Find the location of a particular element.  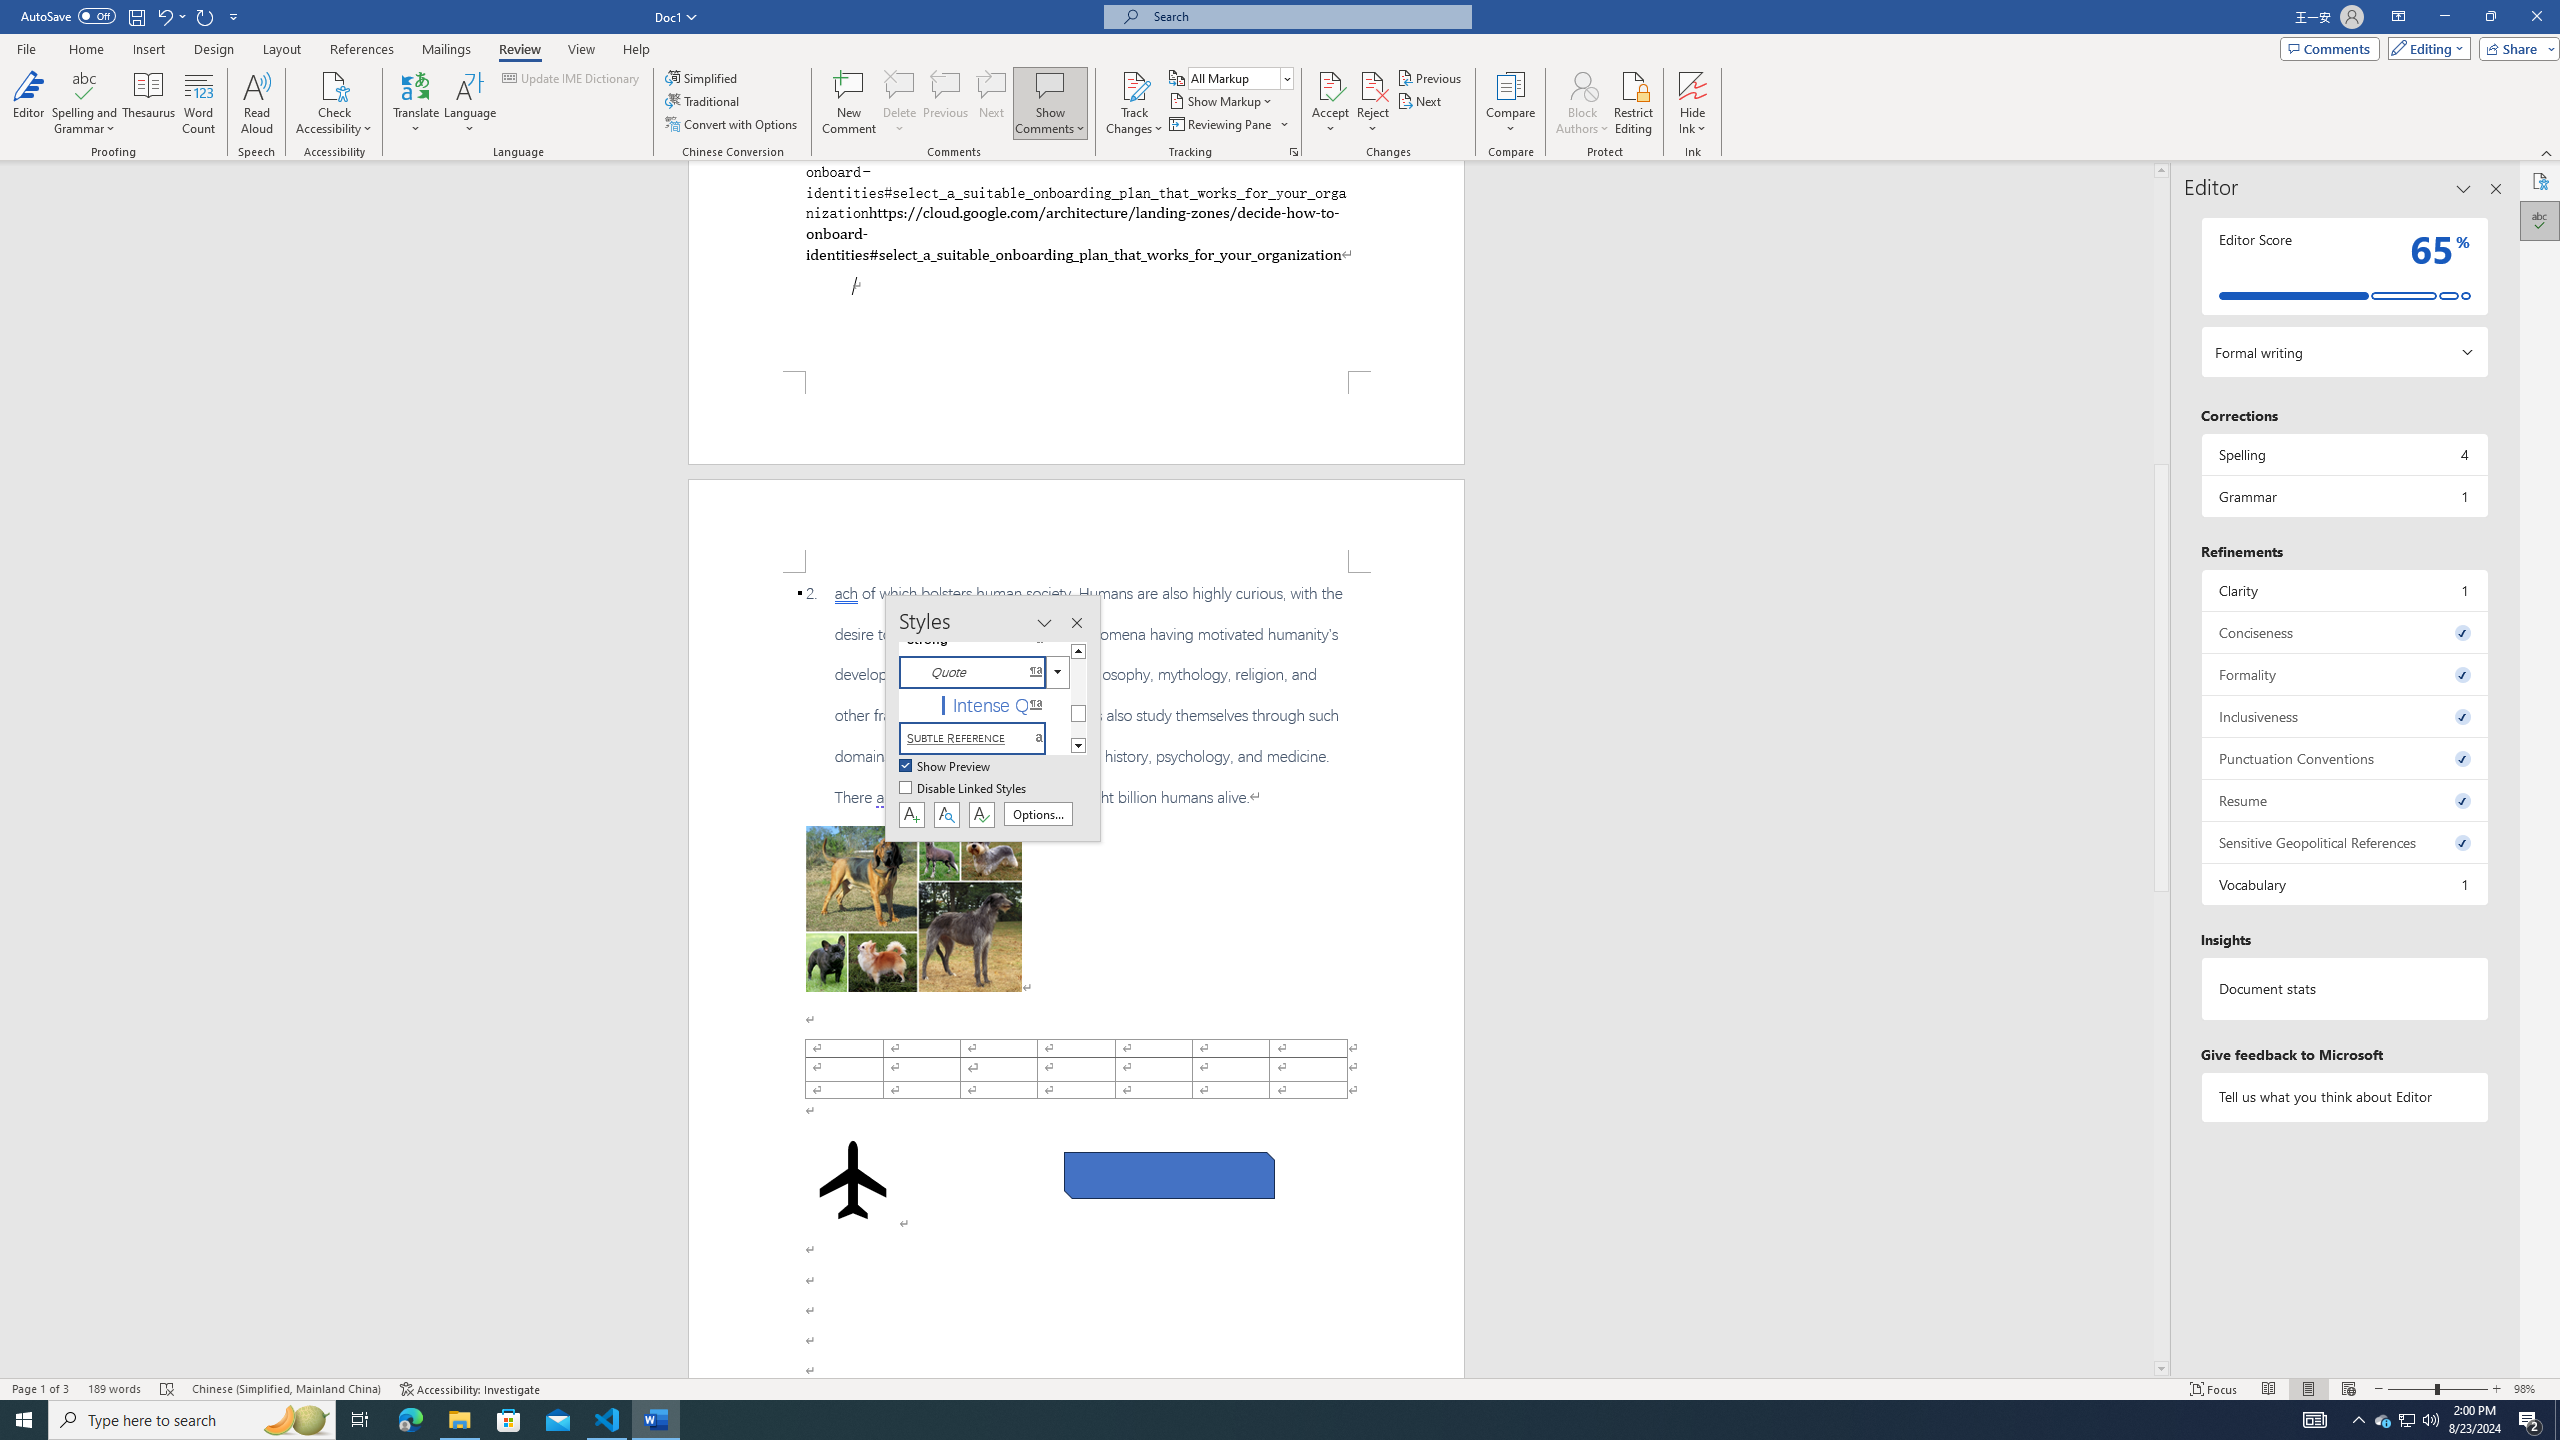

Conciseness, 0 issues. Press space or enter to review items. is located at coordinates (2344, 632).